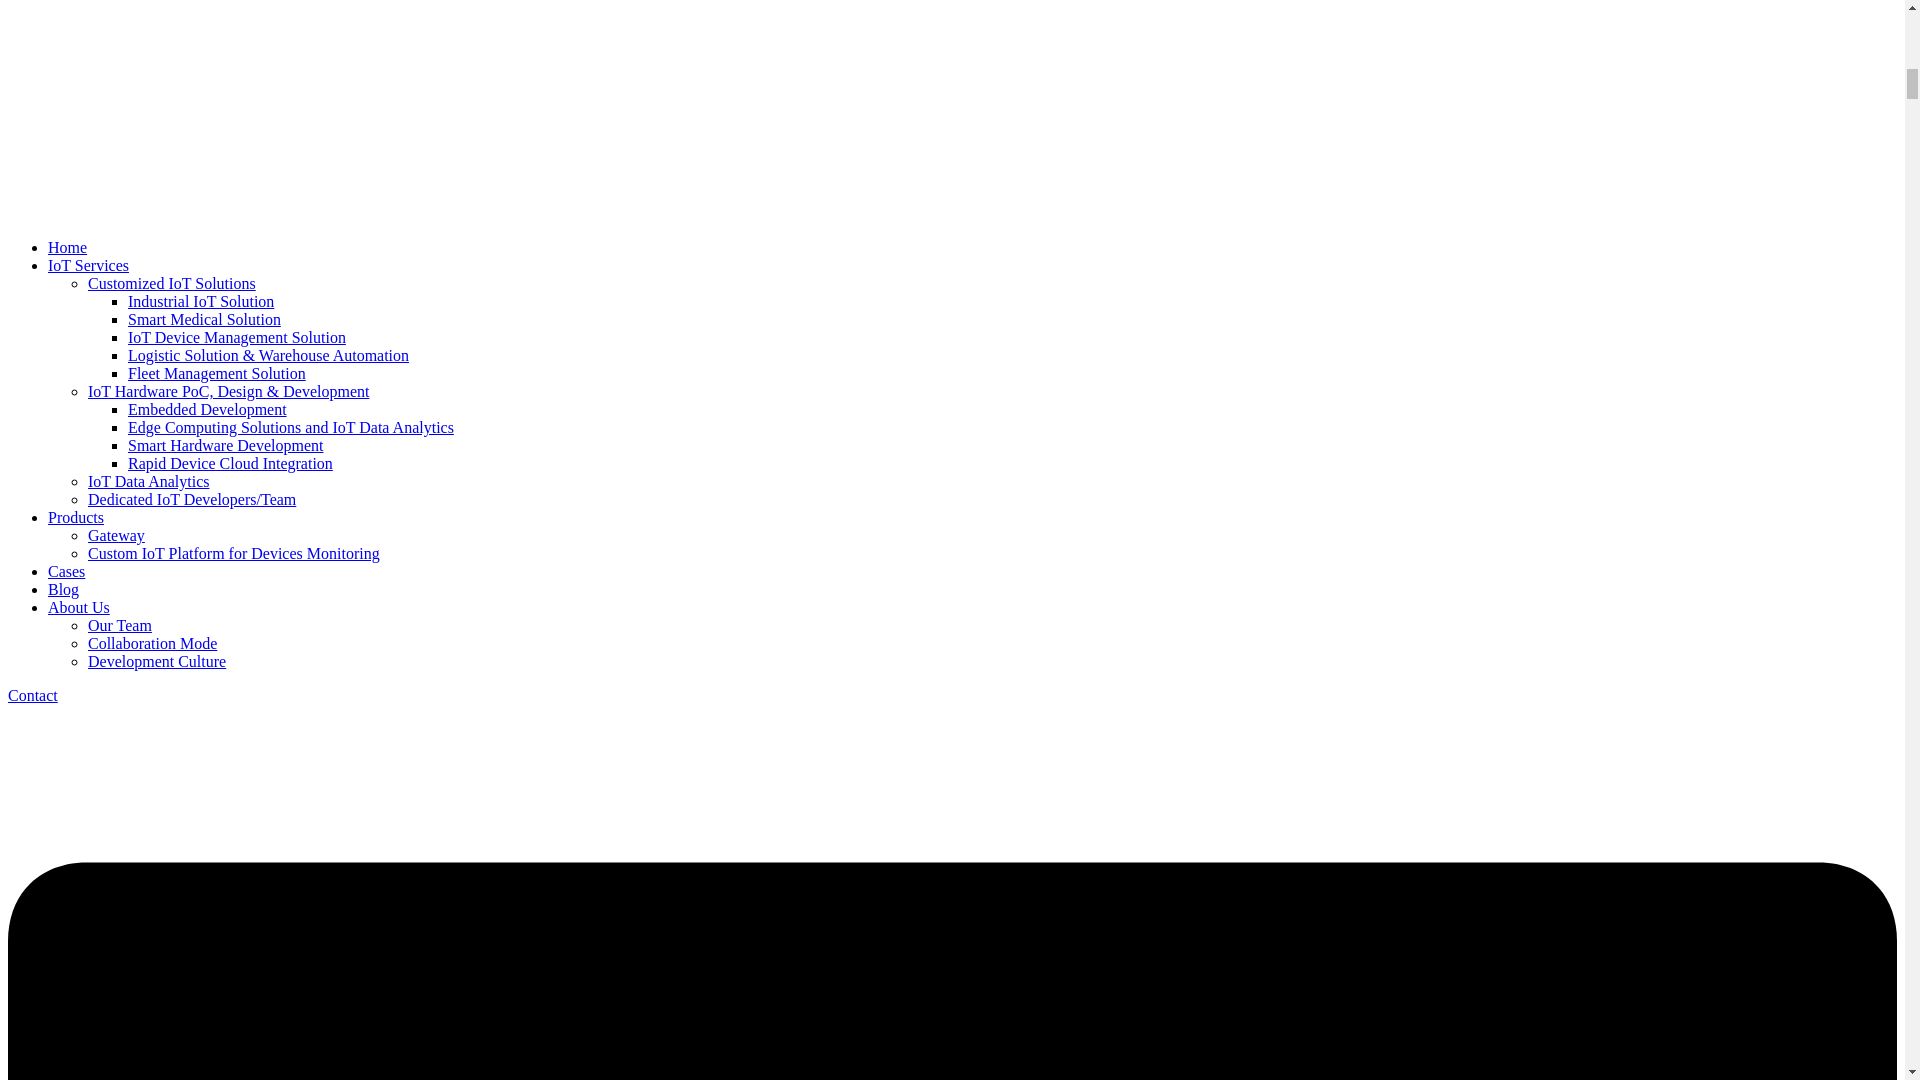  What do you see at coordinates (201, 300) in the screenshot?
I see `Industrial IoT Solution` at bounding box center [201, 300].